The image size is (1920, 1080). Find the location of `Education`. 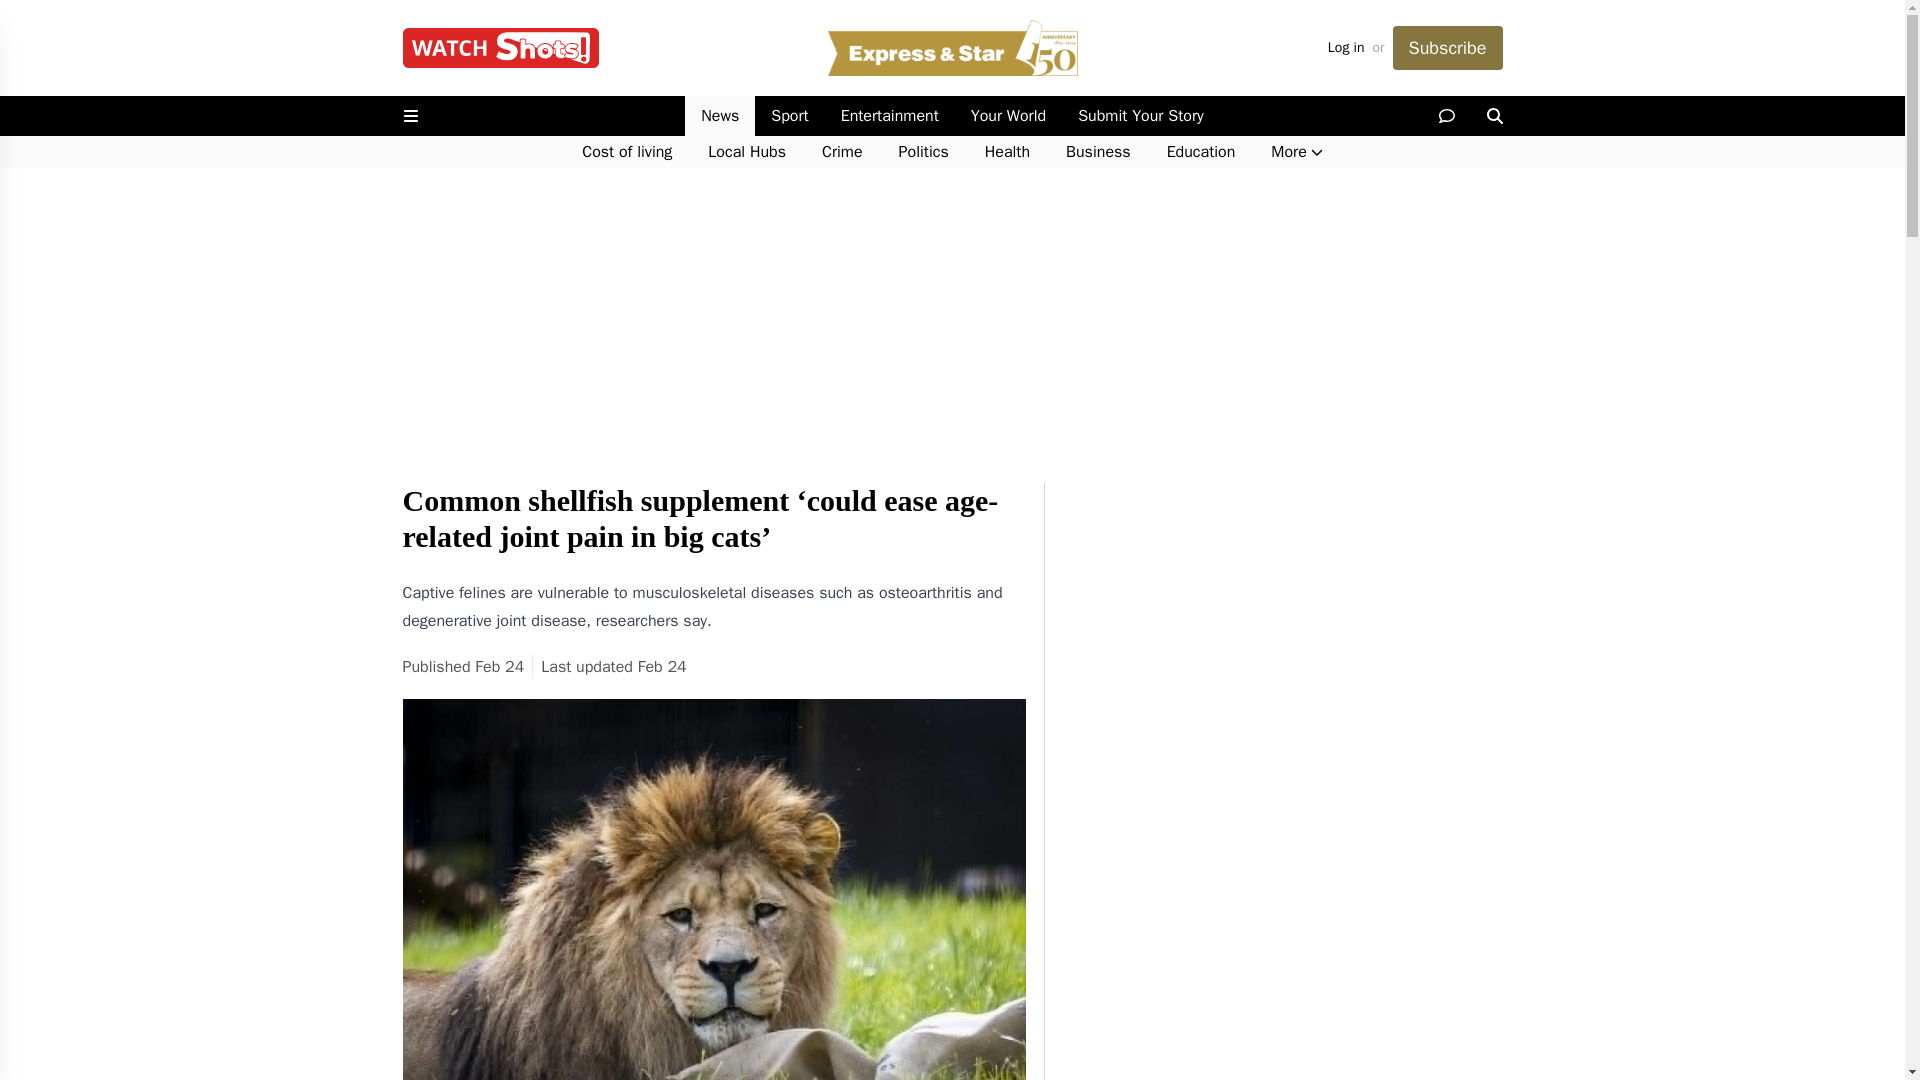

Education is located at coordinates (1200, 152).